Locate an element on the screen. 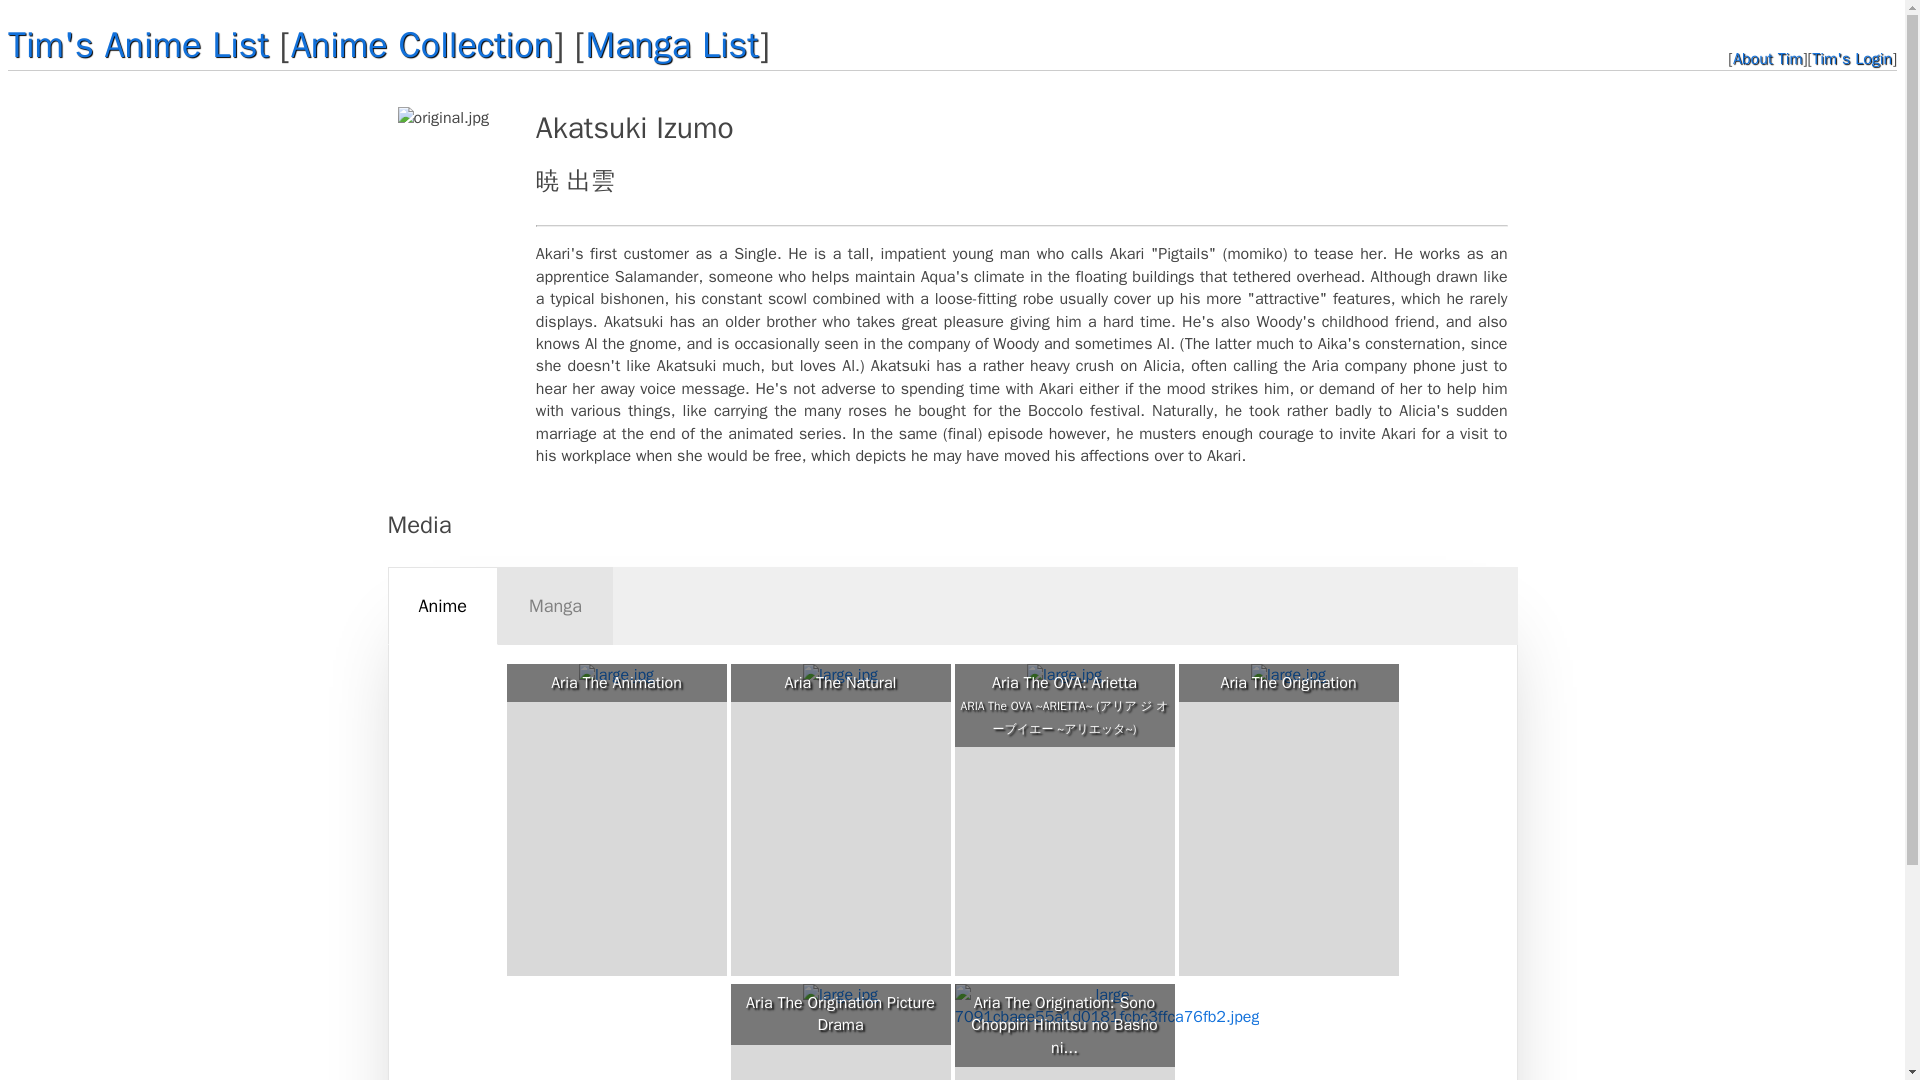  Tim's Anime List is located at coordinates (138, 44).